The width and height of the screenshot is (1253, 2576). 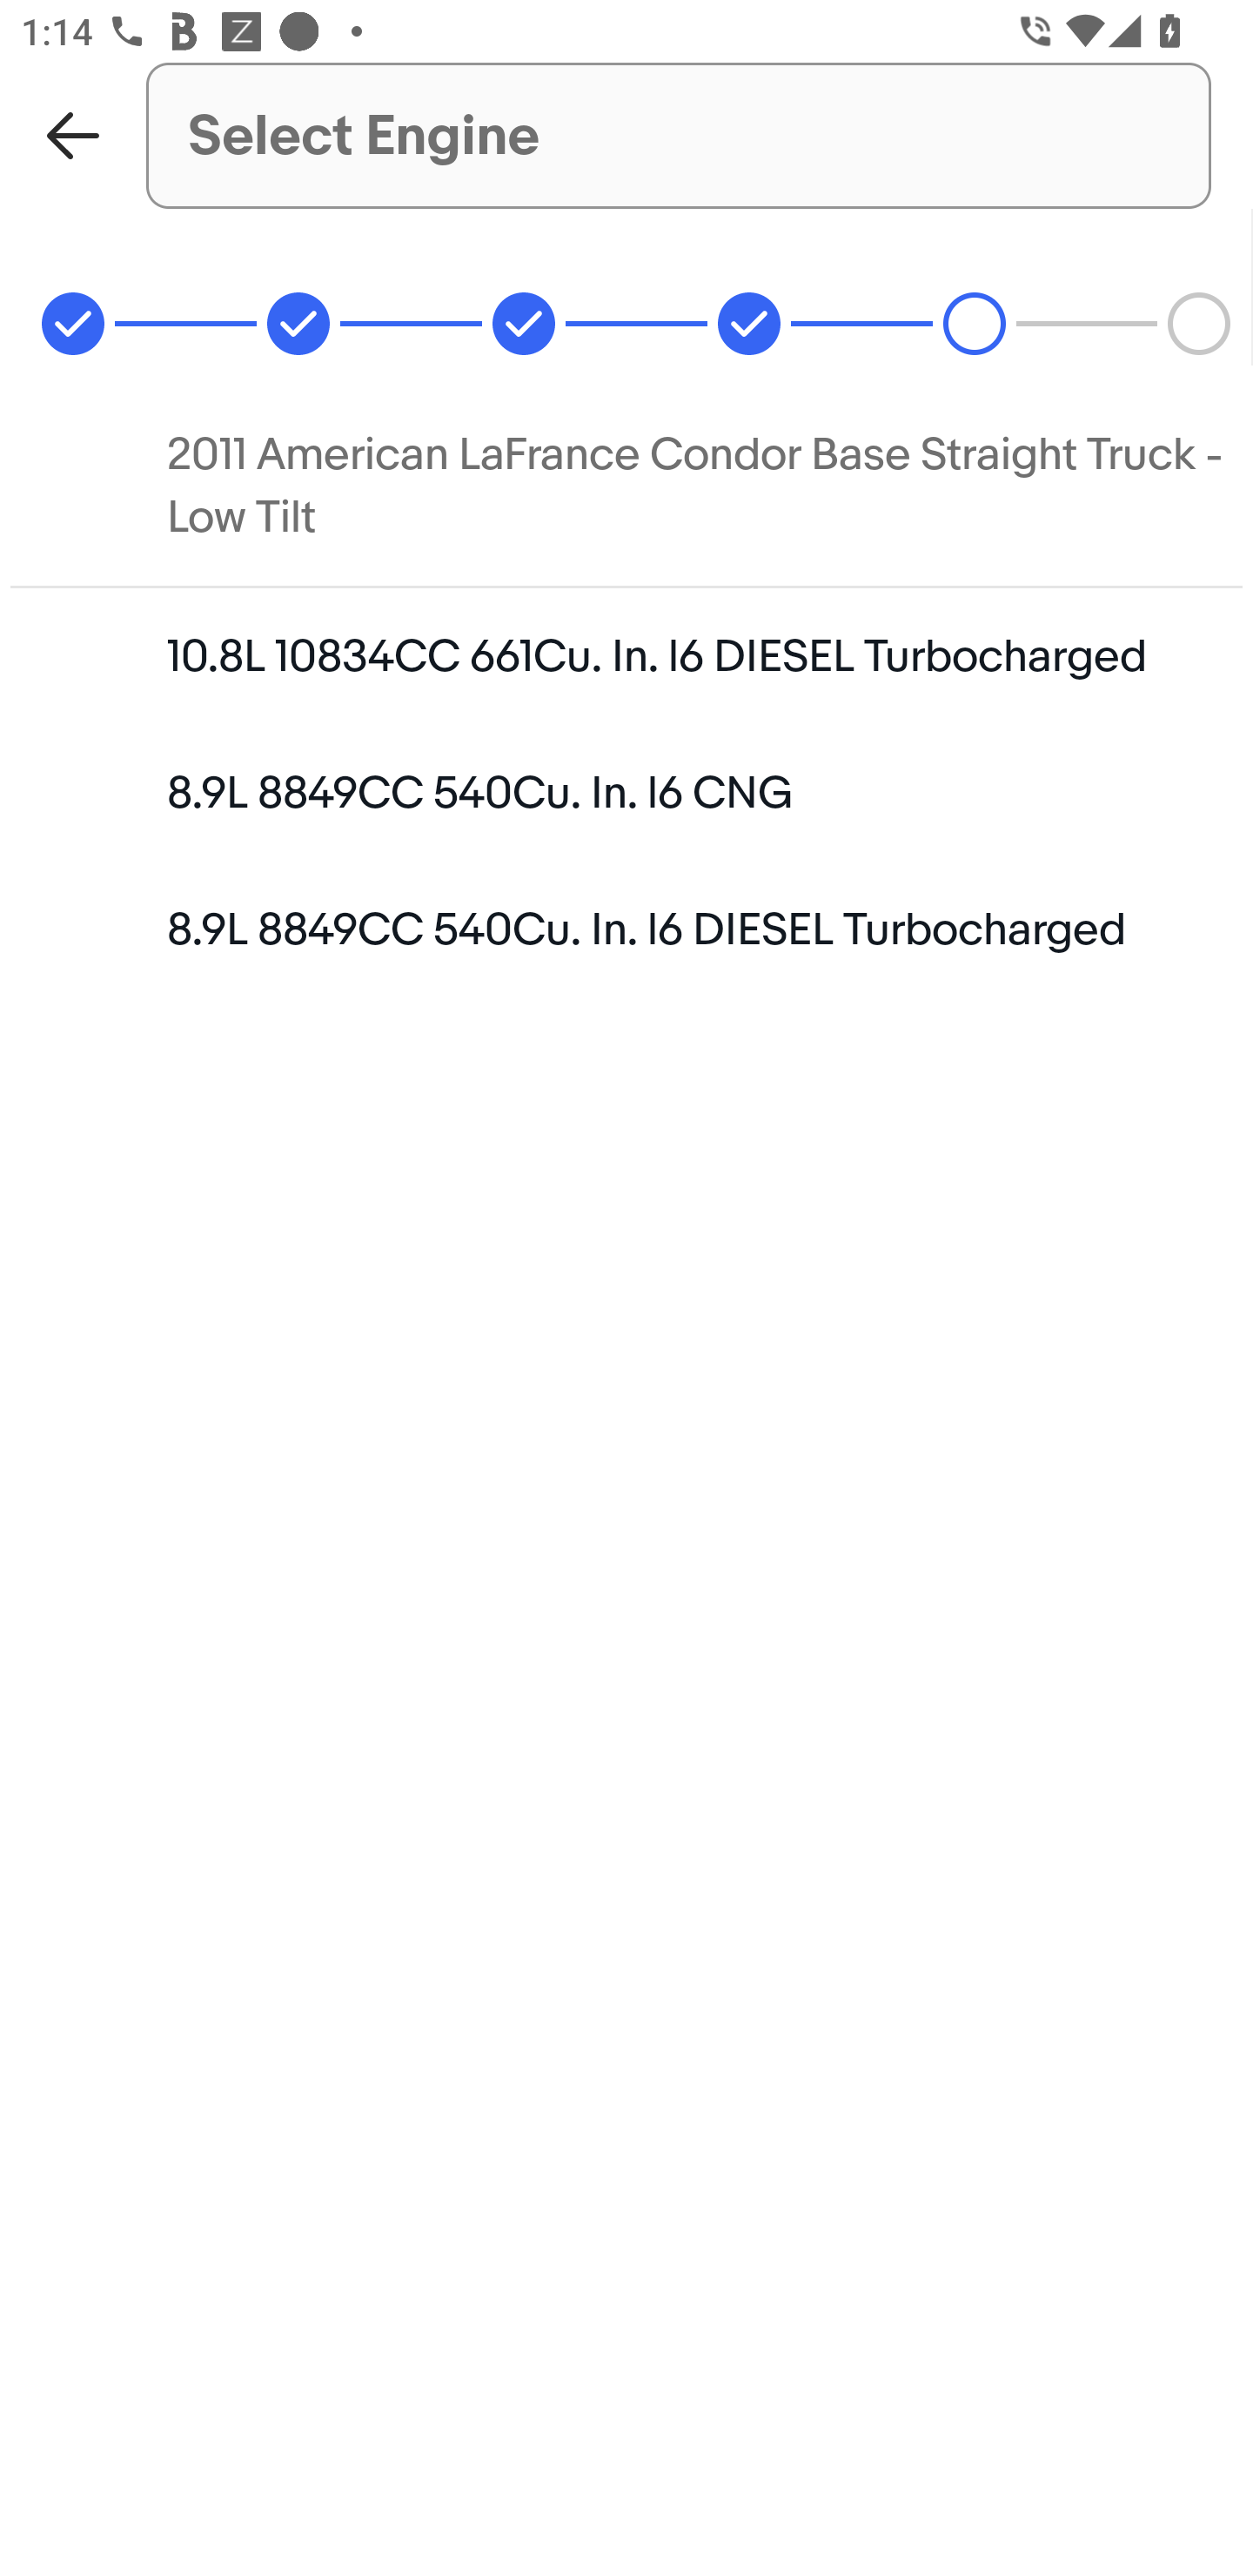 I want to click on 8.9L 8849CC 540Cu. In. l6 CNG, so click(x=626, y=792).